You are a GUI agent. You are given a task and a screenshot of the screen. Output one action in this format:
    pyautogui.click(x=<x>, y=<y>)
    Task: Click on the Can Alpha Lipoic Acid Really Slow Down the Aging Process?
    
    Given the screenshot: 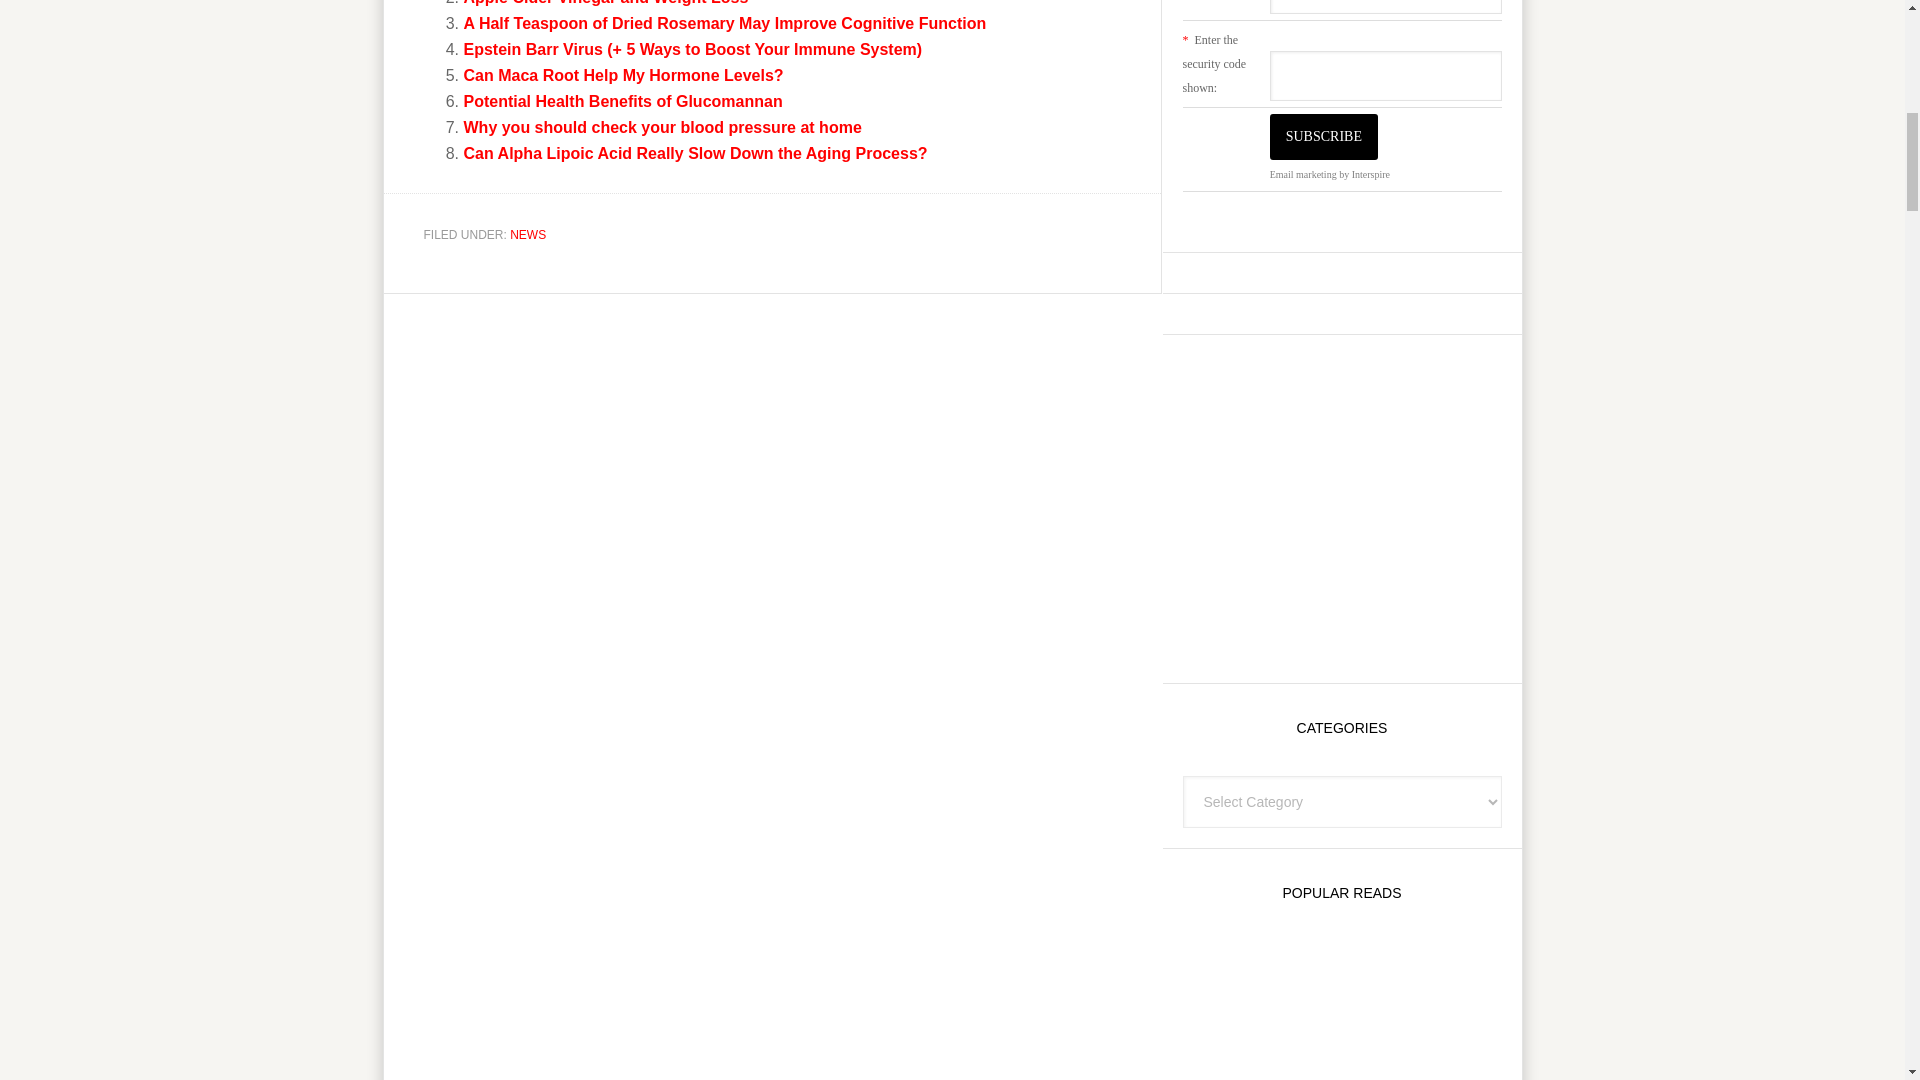 What is the action you would take?
    pyautogui.click(x=696, y=153)
    